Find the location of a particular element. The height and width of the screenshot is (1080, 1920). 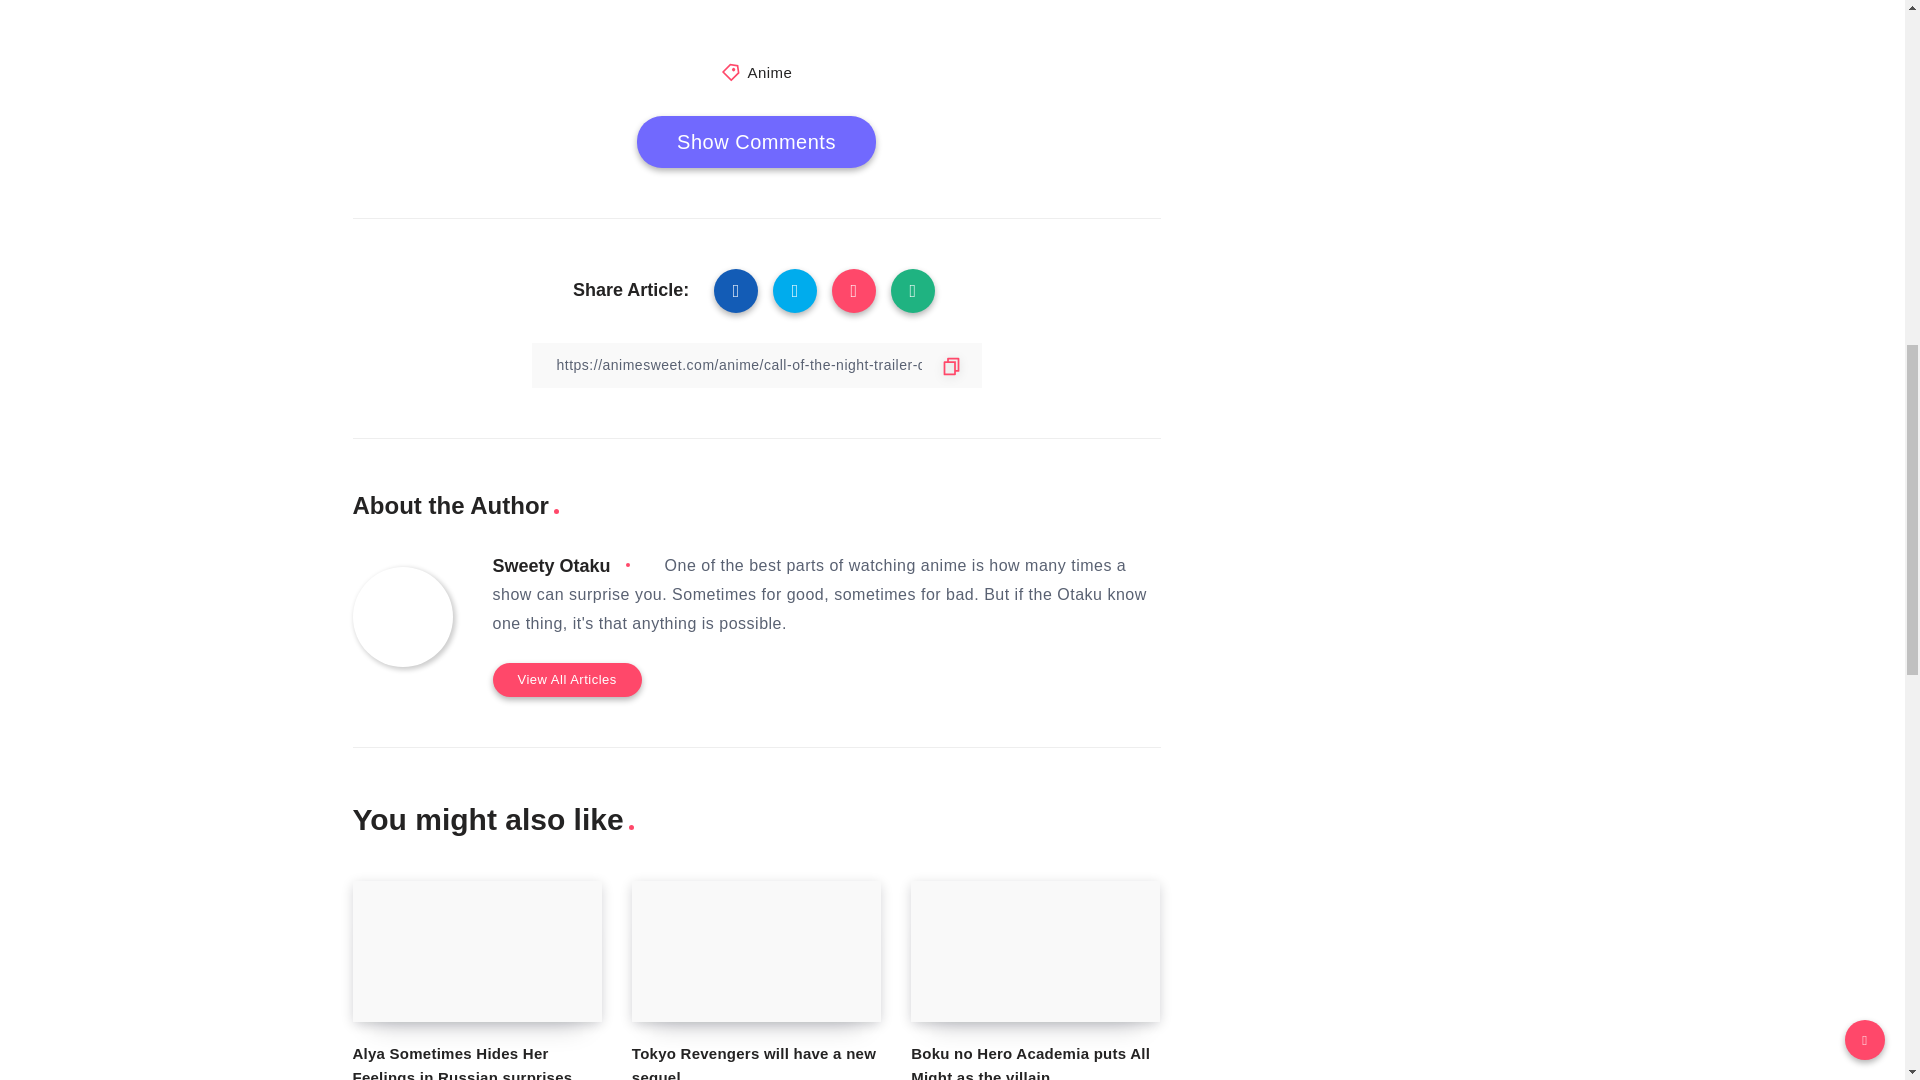

Tokyo Revengers will have a new sequel is located at coordinates (756, 950).